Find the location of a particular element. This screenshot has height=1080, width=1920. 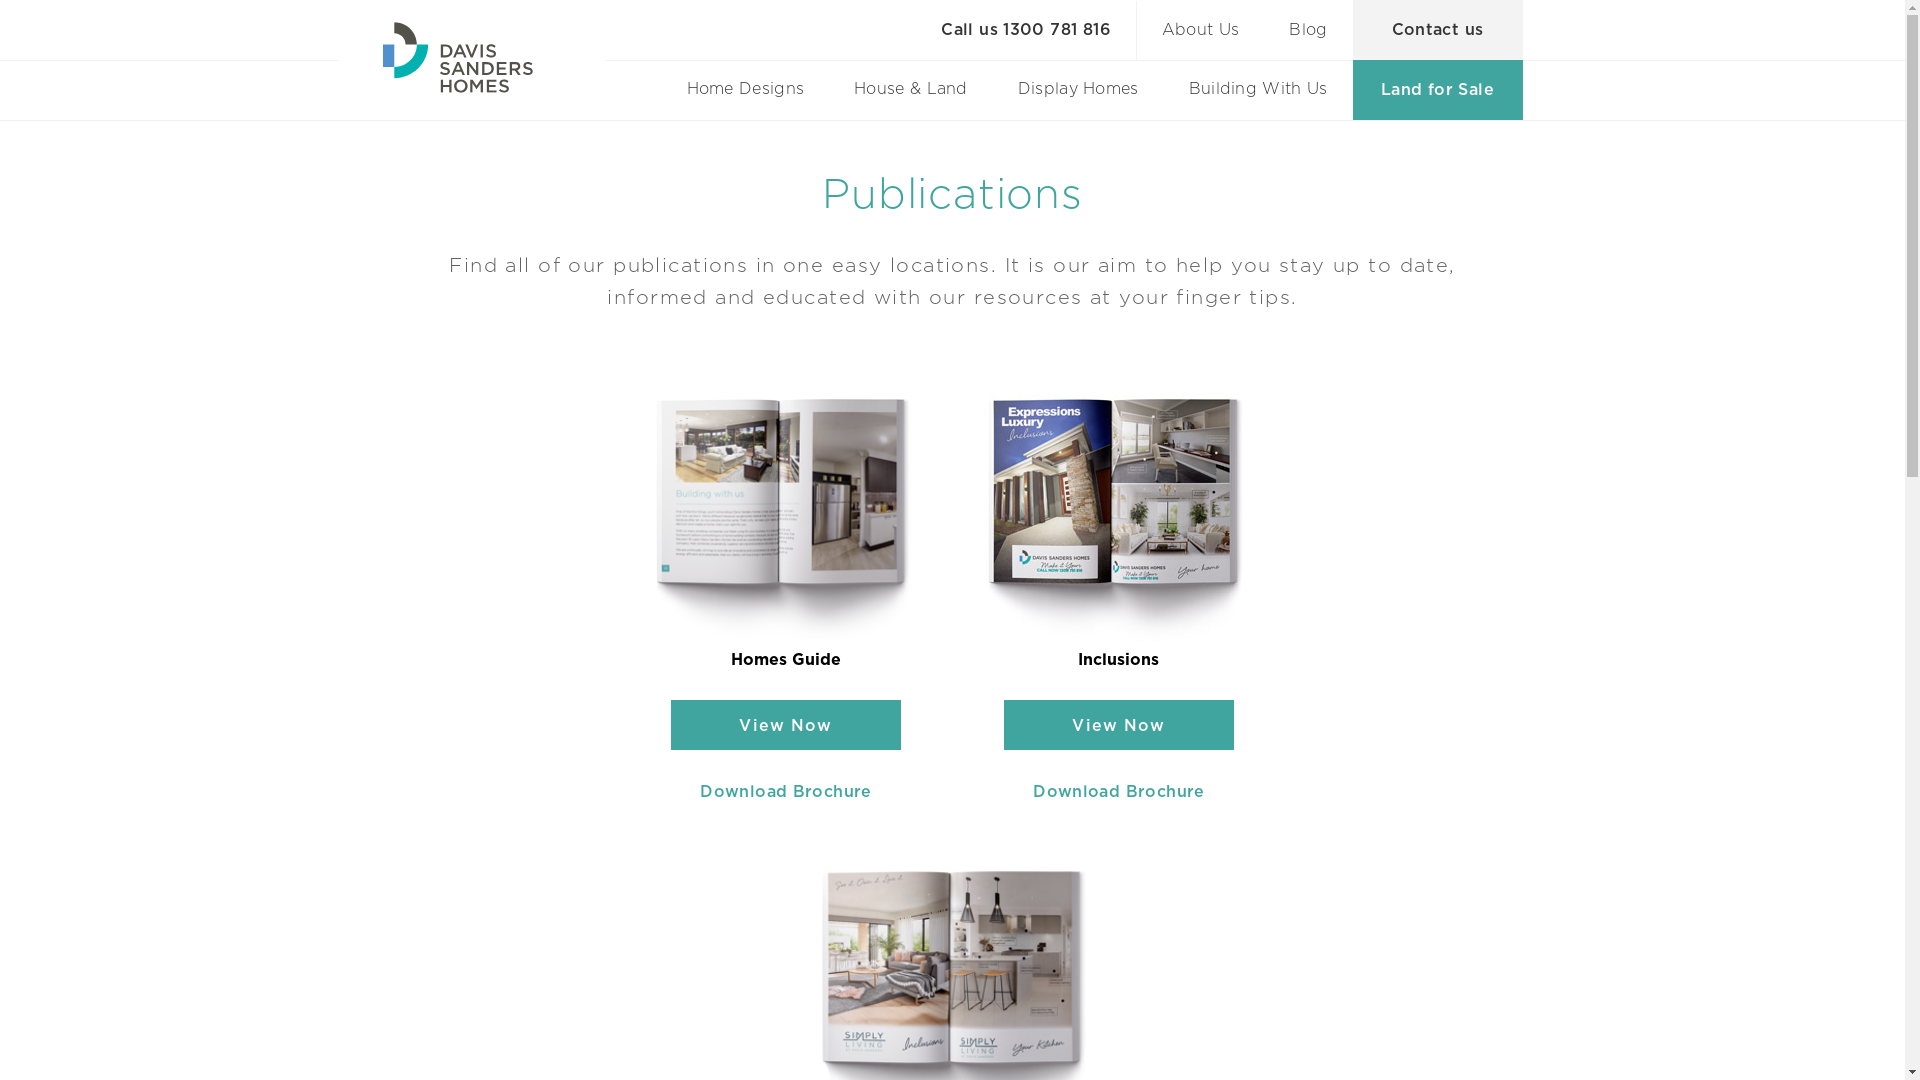

Building With Us is located at coordinates (1258, 90).